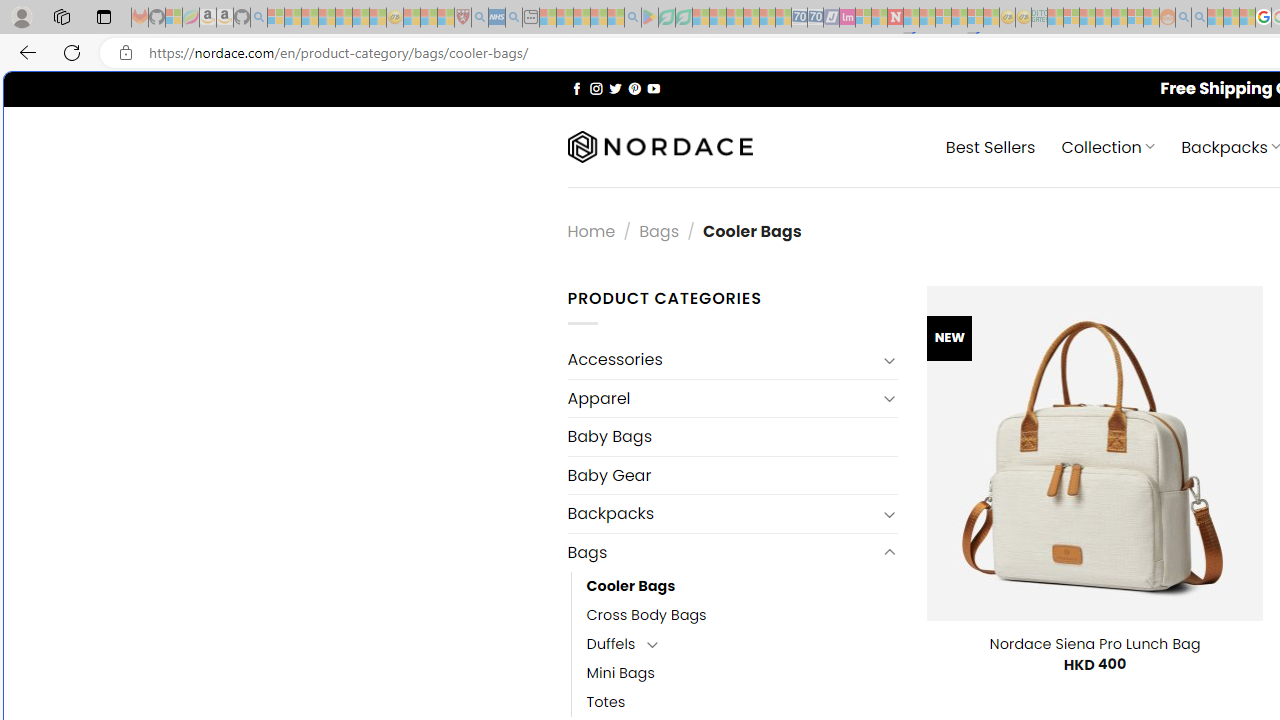 This screenshot has width=1280, height=720. Describe the element at coordinates (660, 147) in the screenshot. I see `Nordace` at that location.